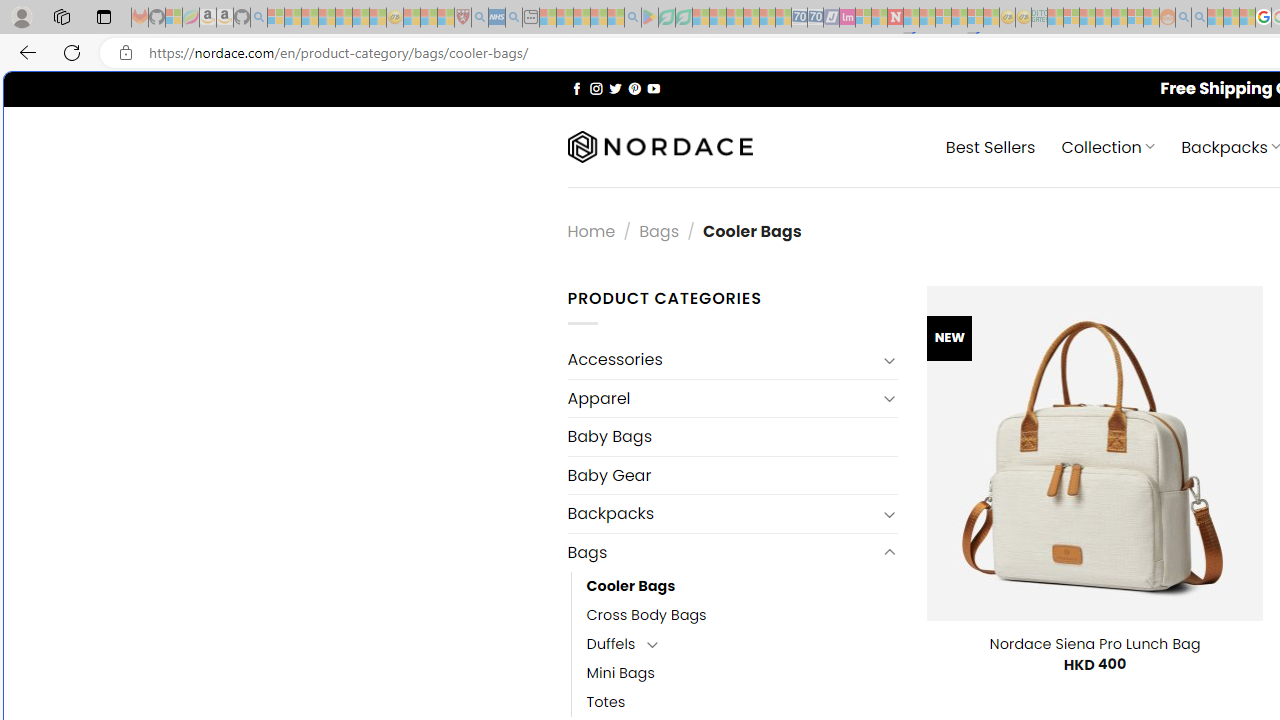 This screenshot has width=1280, height=720. Describe the element at coordinates (660, 147) in the screenshot. I see `Nordace` at that location.